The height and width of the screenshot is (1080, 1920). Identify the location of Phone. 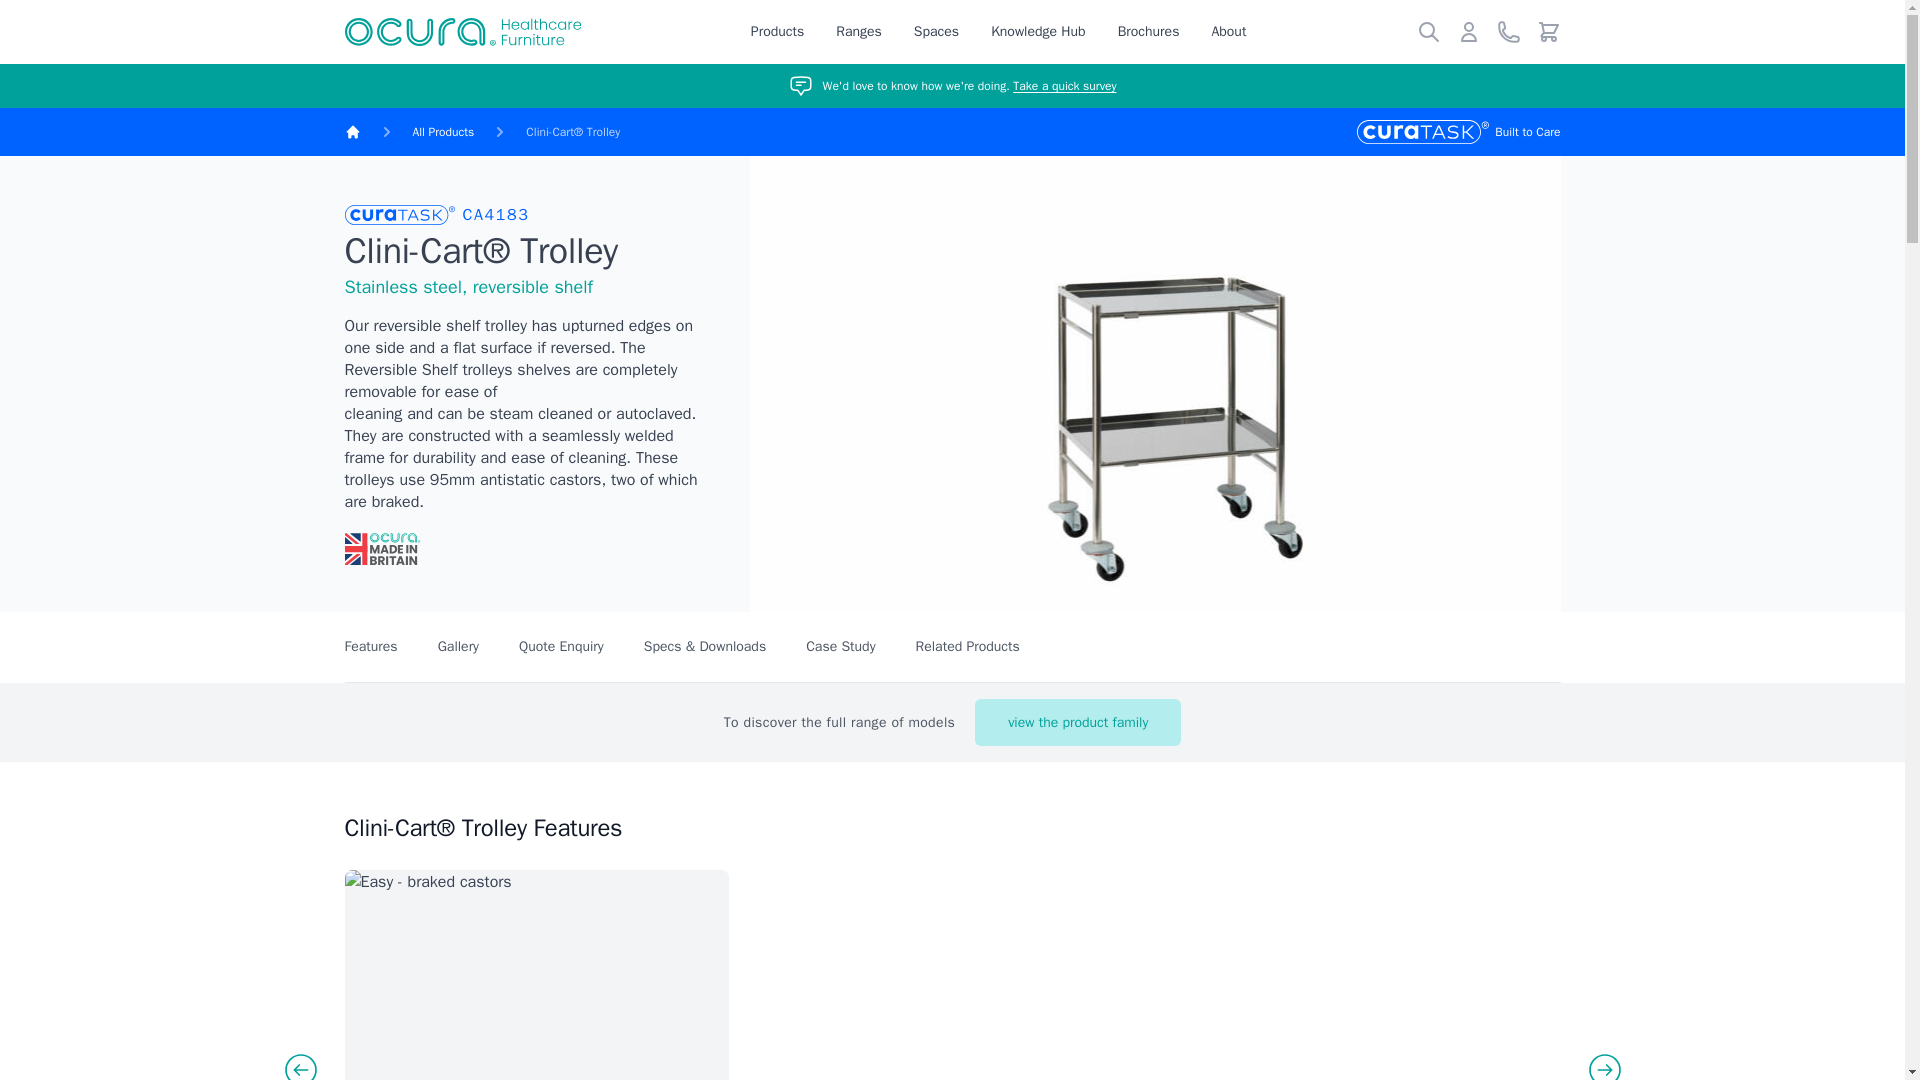
(1508, 31).